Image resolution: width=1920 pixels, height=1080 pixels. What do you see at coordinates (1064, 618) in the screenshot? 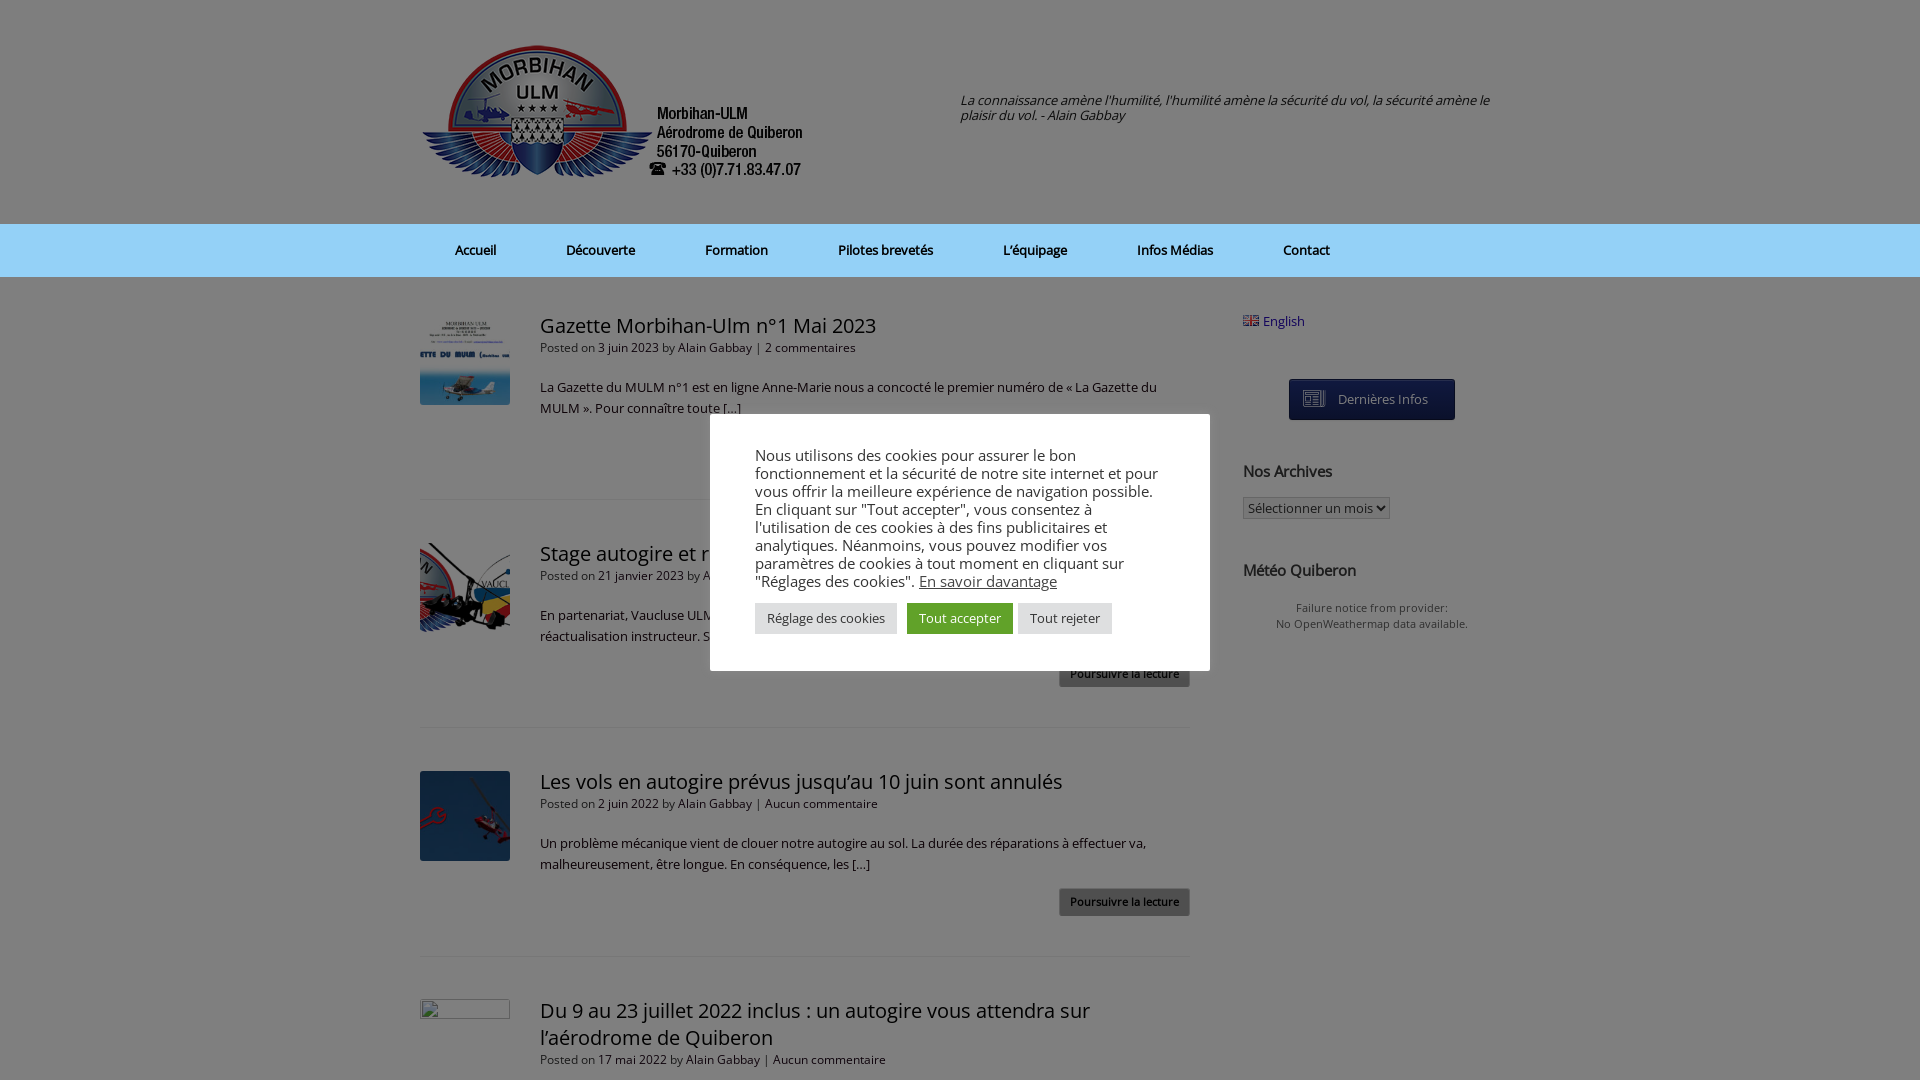
I see `Tout rejeter` at bounding box center [1064, 618].